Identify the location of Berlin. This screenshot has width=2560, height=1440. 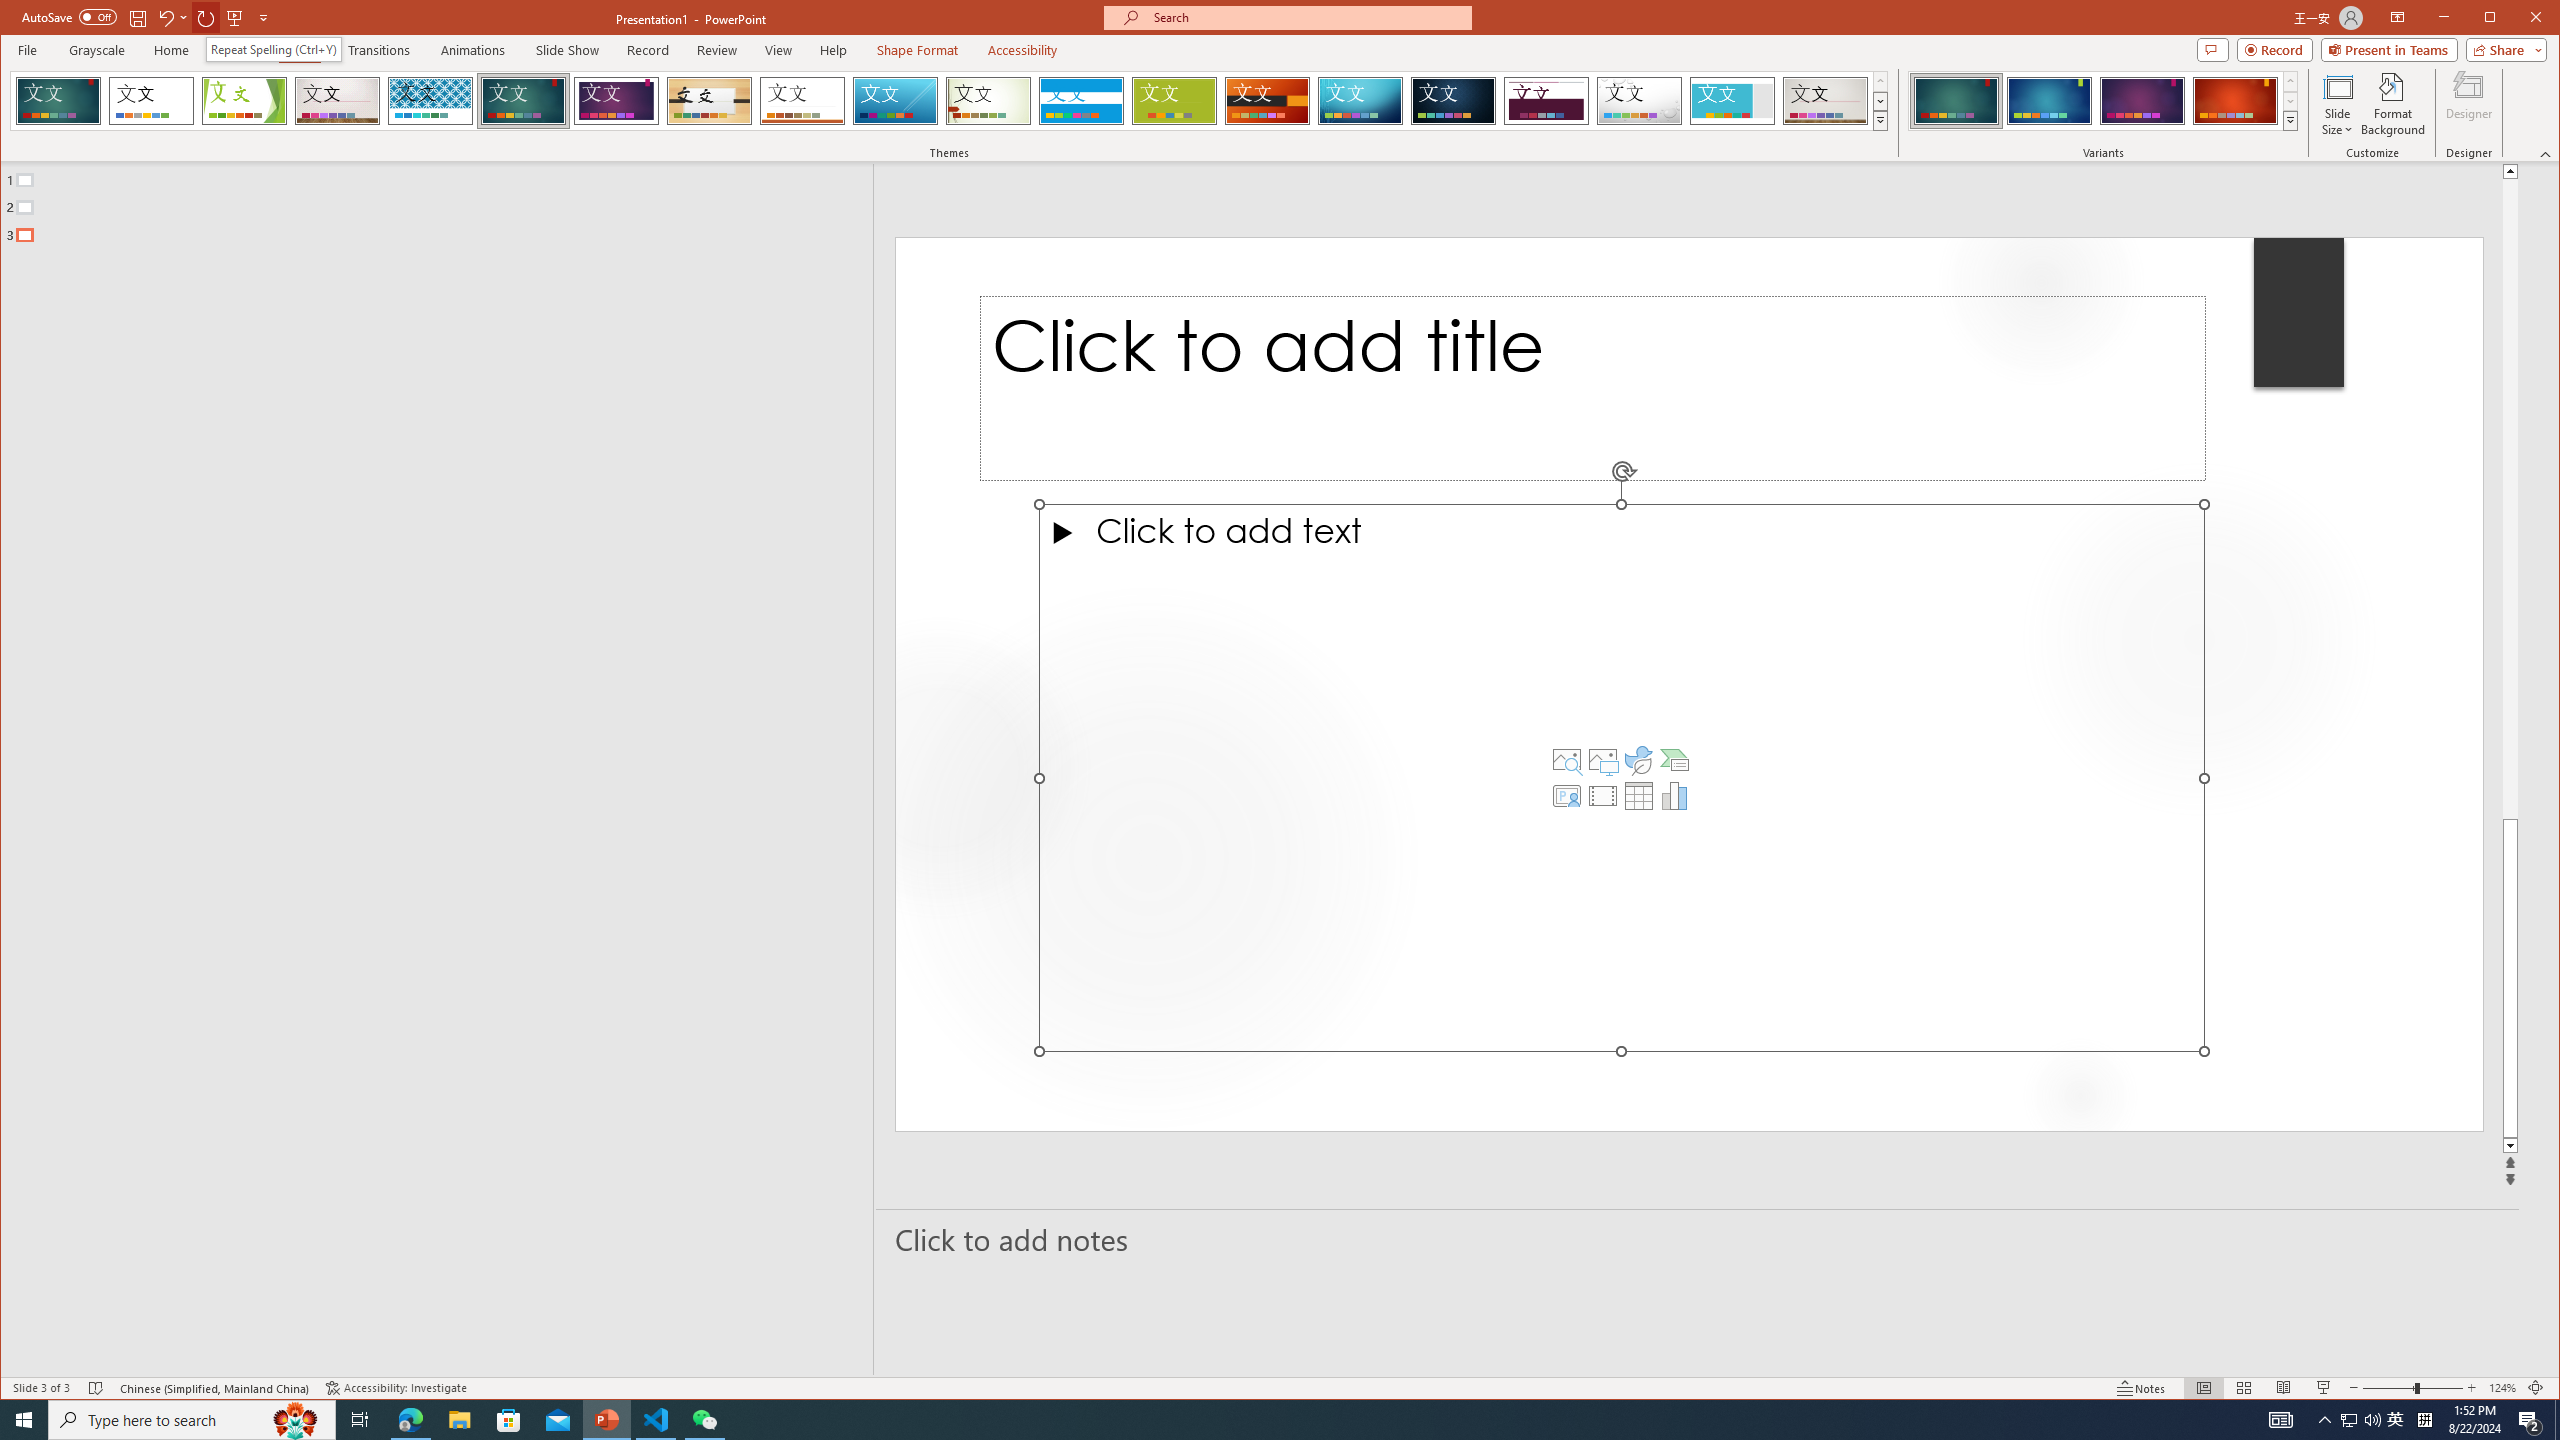
(1267, 101).